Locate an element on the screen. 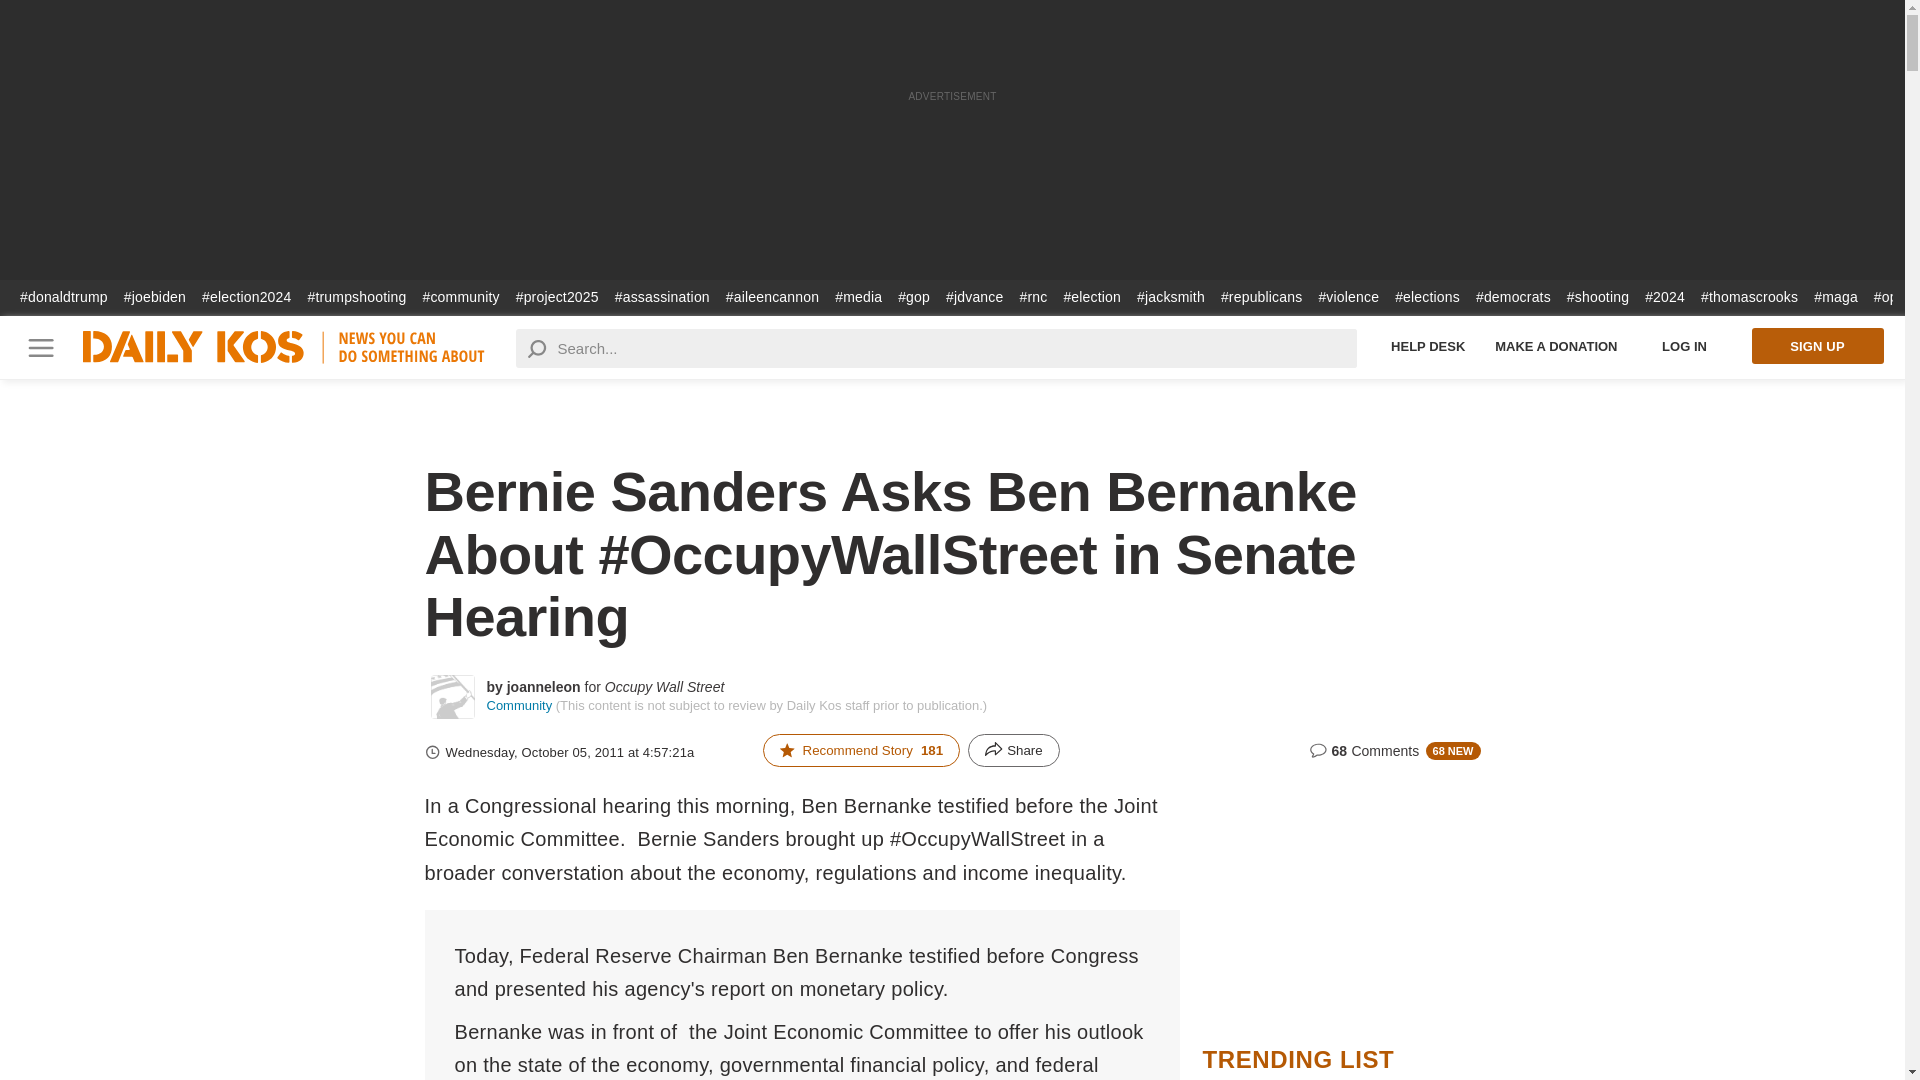 This screenshot has height=1080, width=1920. Help Desk is located at coordinates (1428, 346).